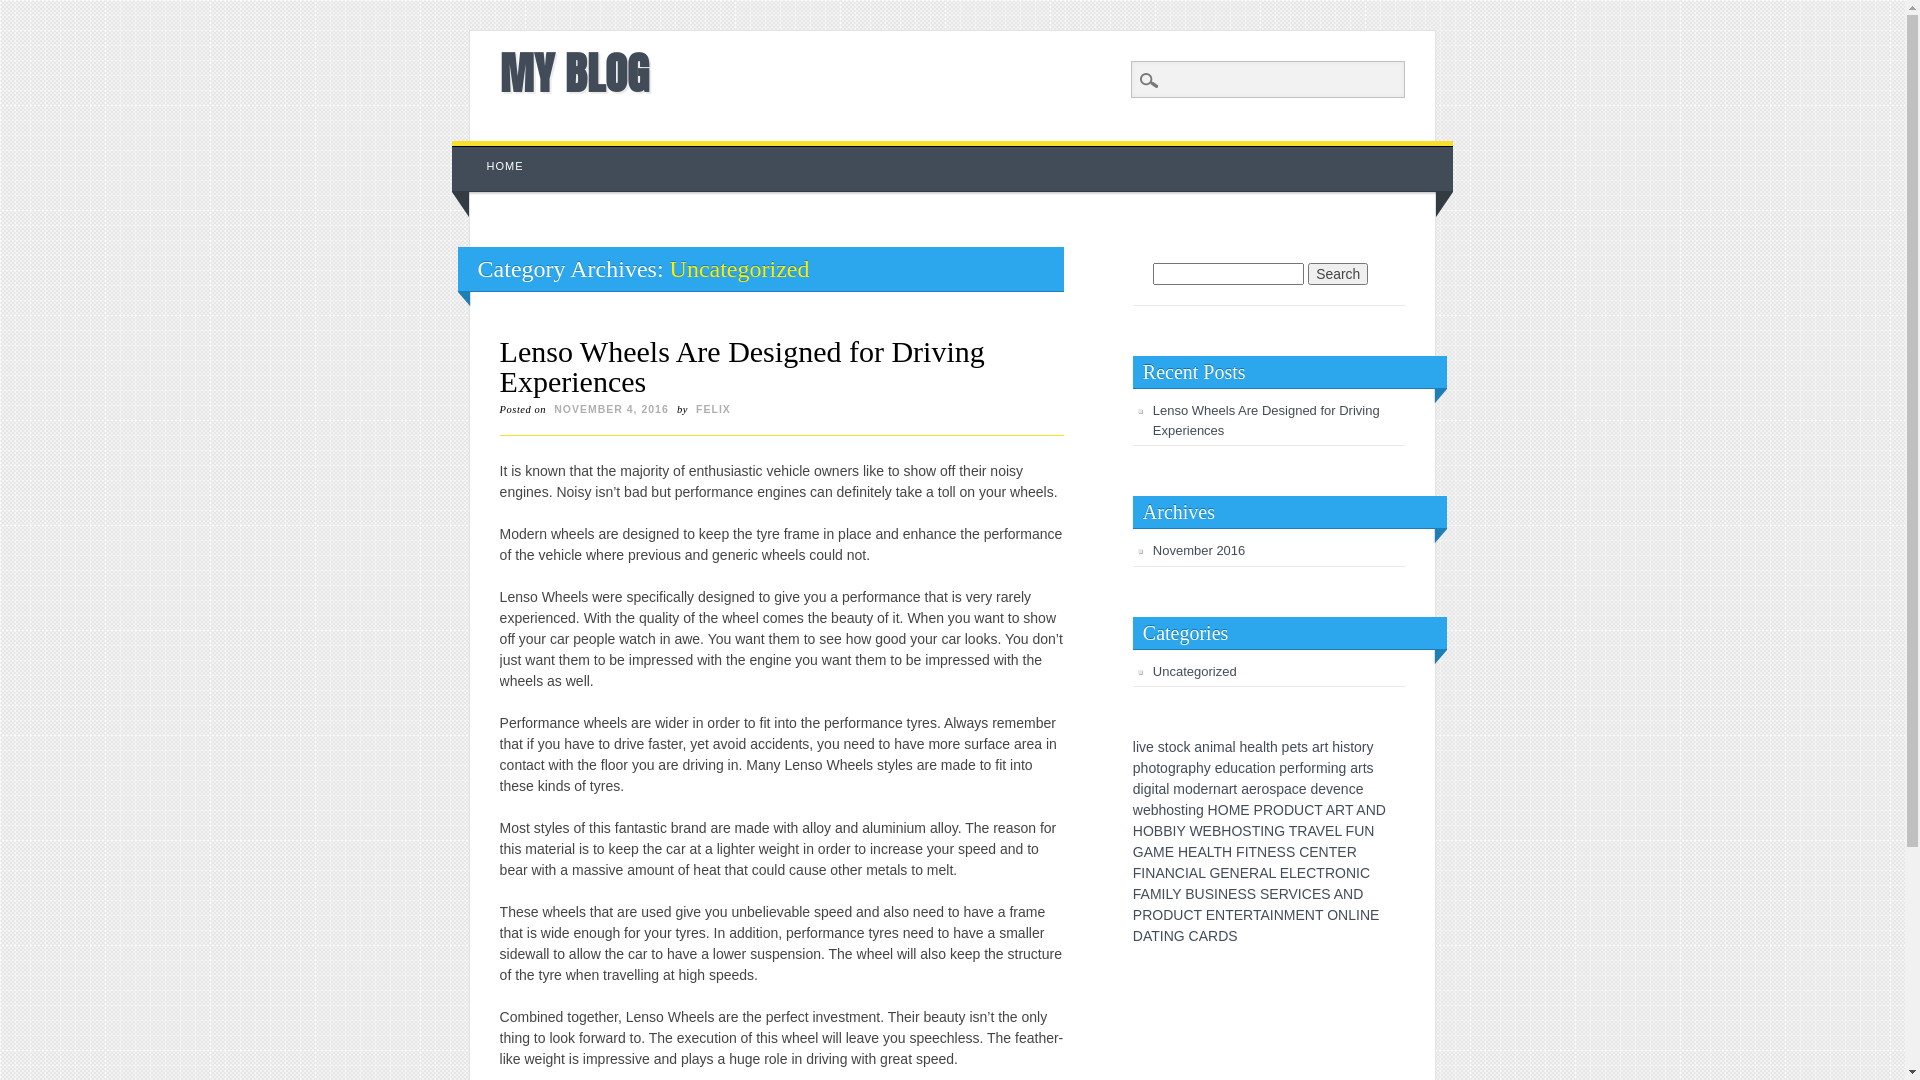 The height and width of the screenshot is (1080, 1920). What do you see at coordinates (1168, 831) in the screenshot?
I see `B` at bounding box center [1168, 831].